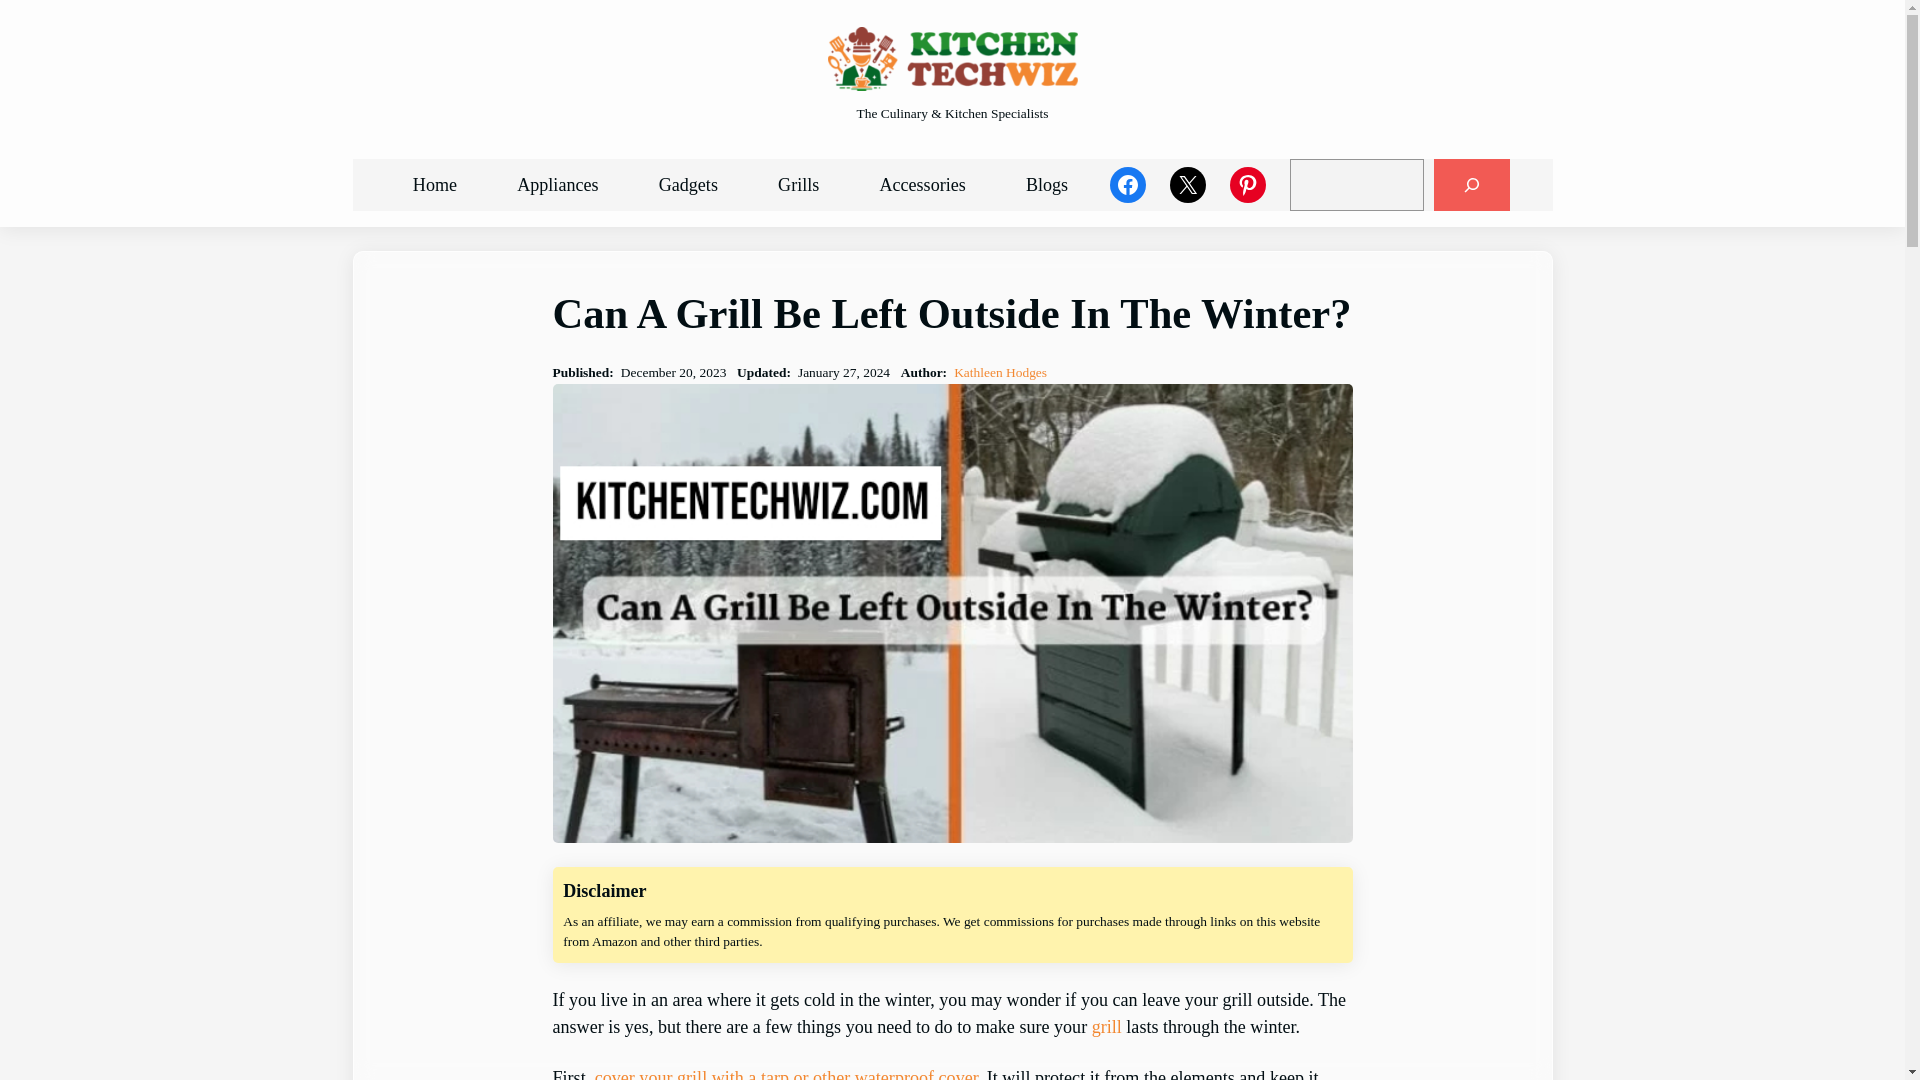  What do you see at coordinates (1106, 1026) in the screenshot?
I see `grill` at bounding box center [1106, 1026].